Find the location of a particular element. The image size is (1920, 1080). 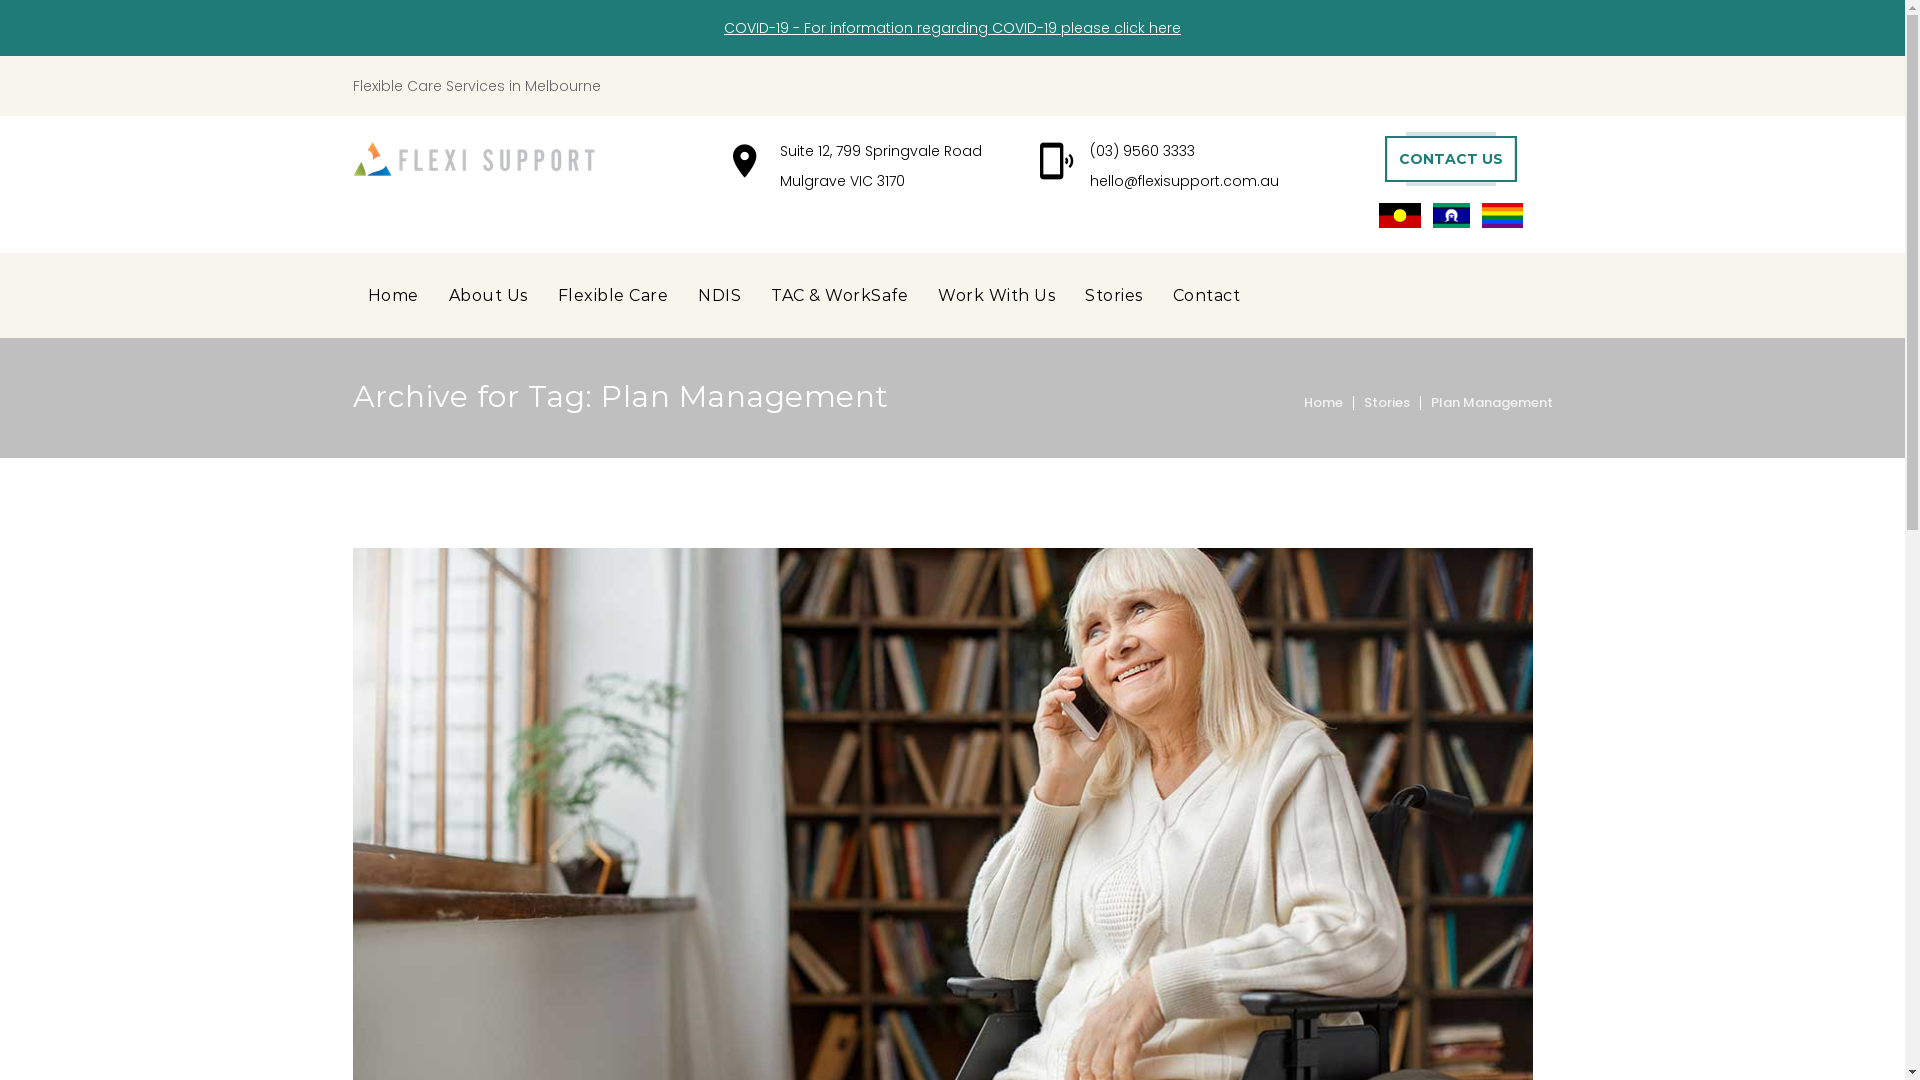

hello@flexisupport.com.au is located at coordinates (1184, 181).